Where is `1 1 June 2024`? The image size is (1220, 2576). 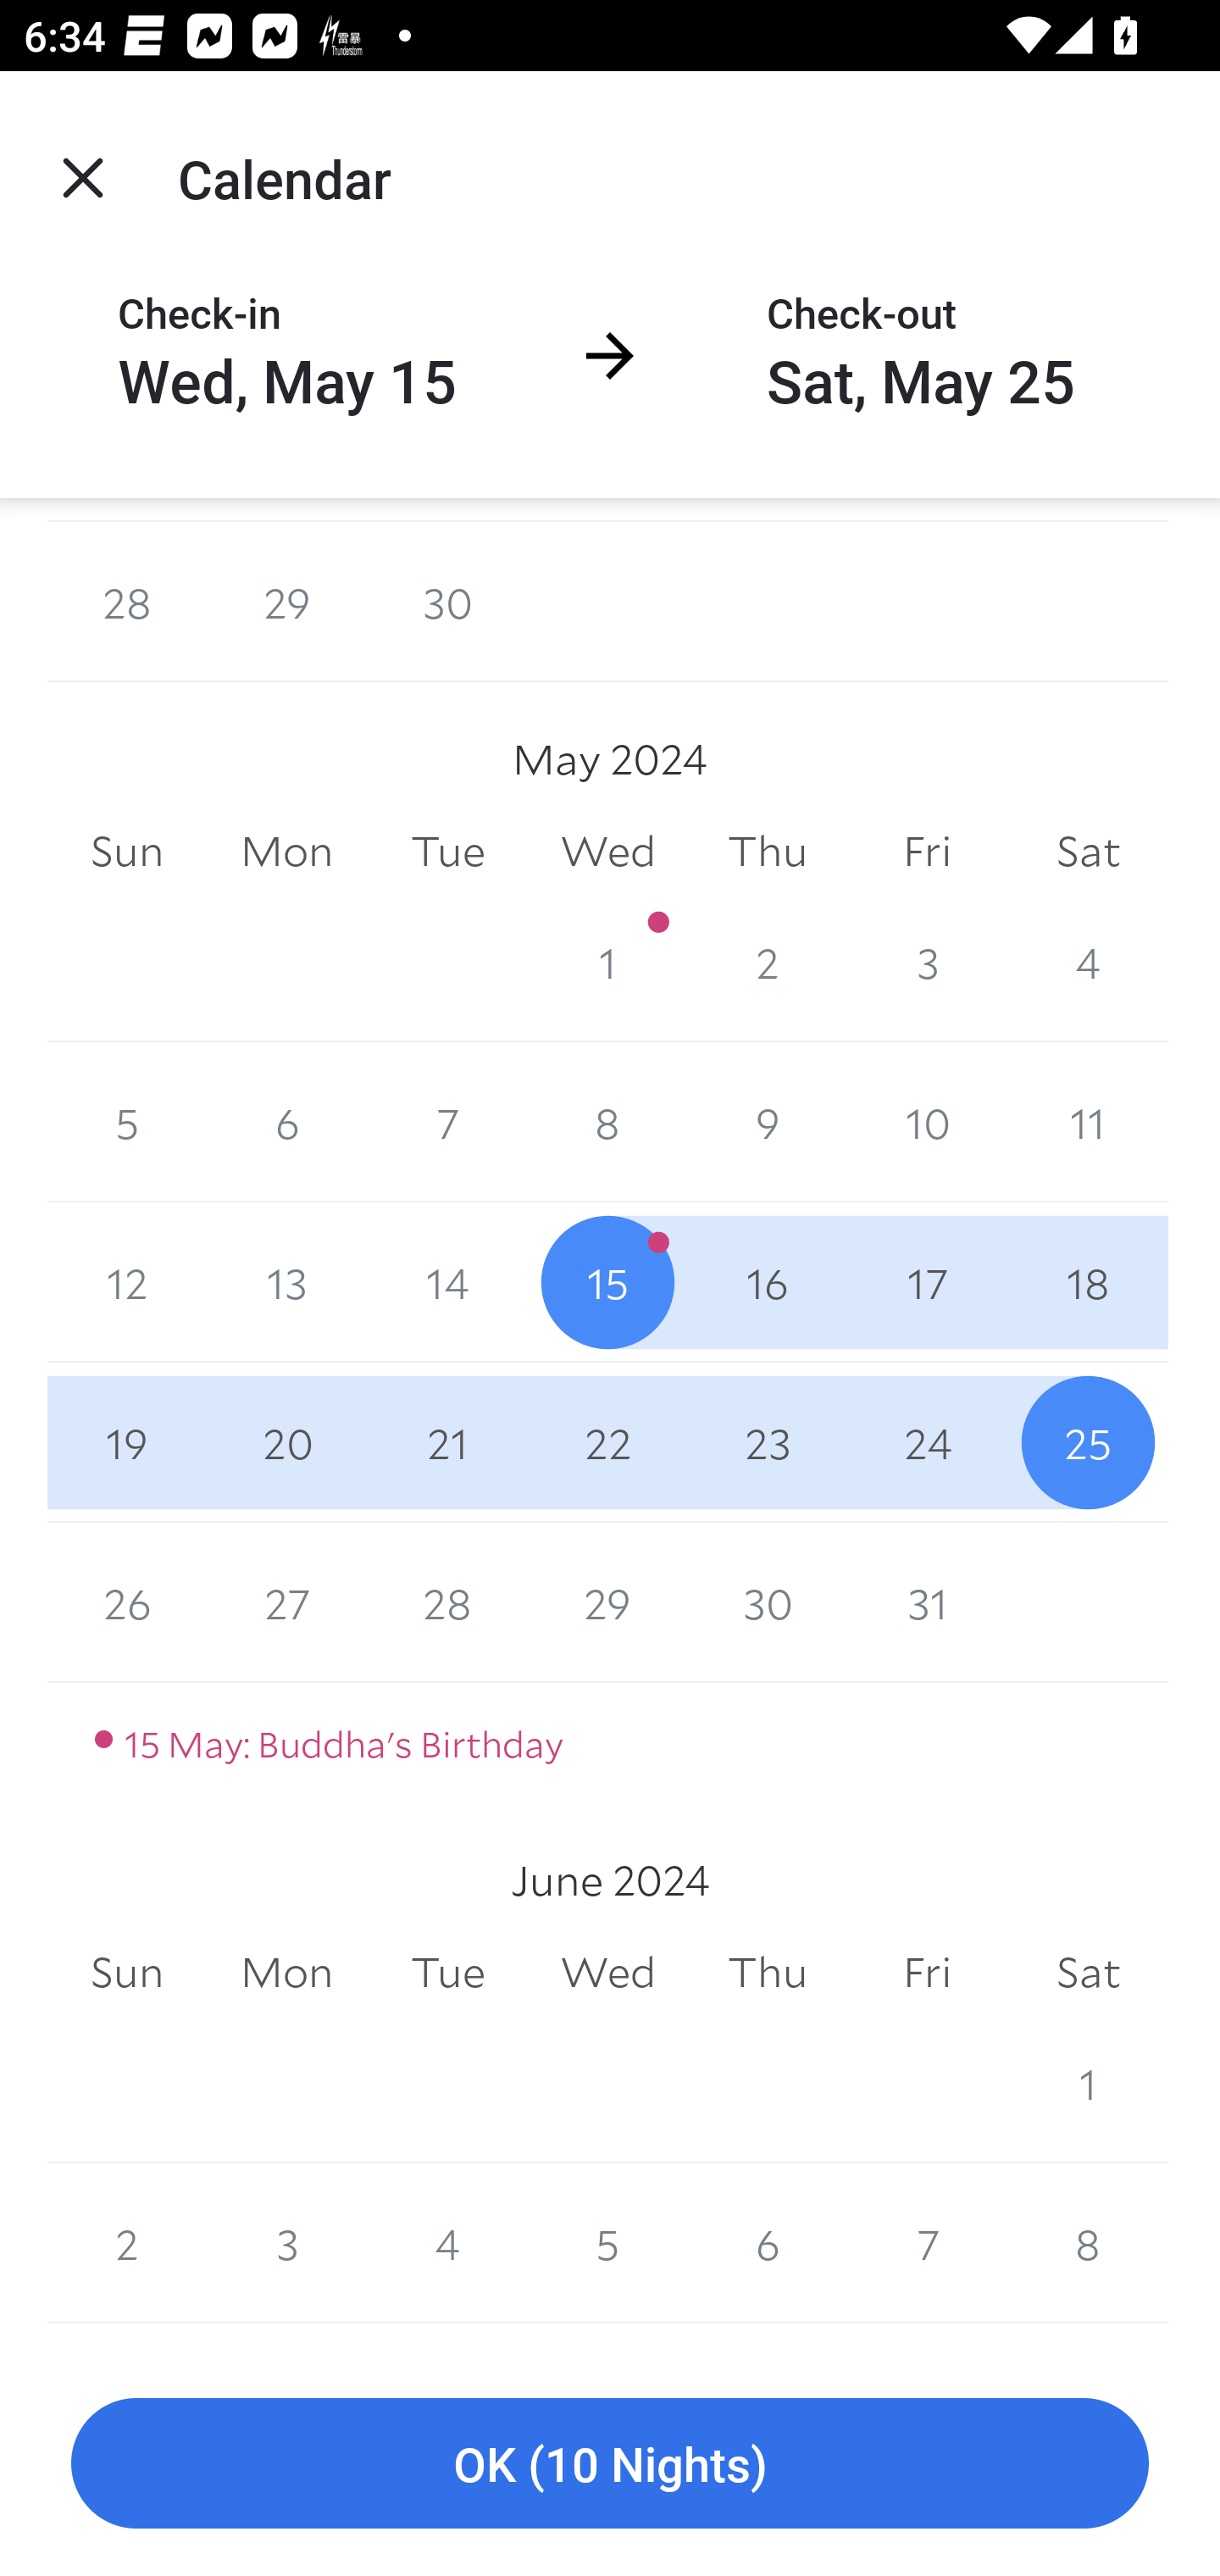 1 1 June 2024 is located at coordinates (1088, 2084).